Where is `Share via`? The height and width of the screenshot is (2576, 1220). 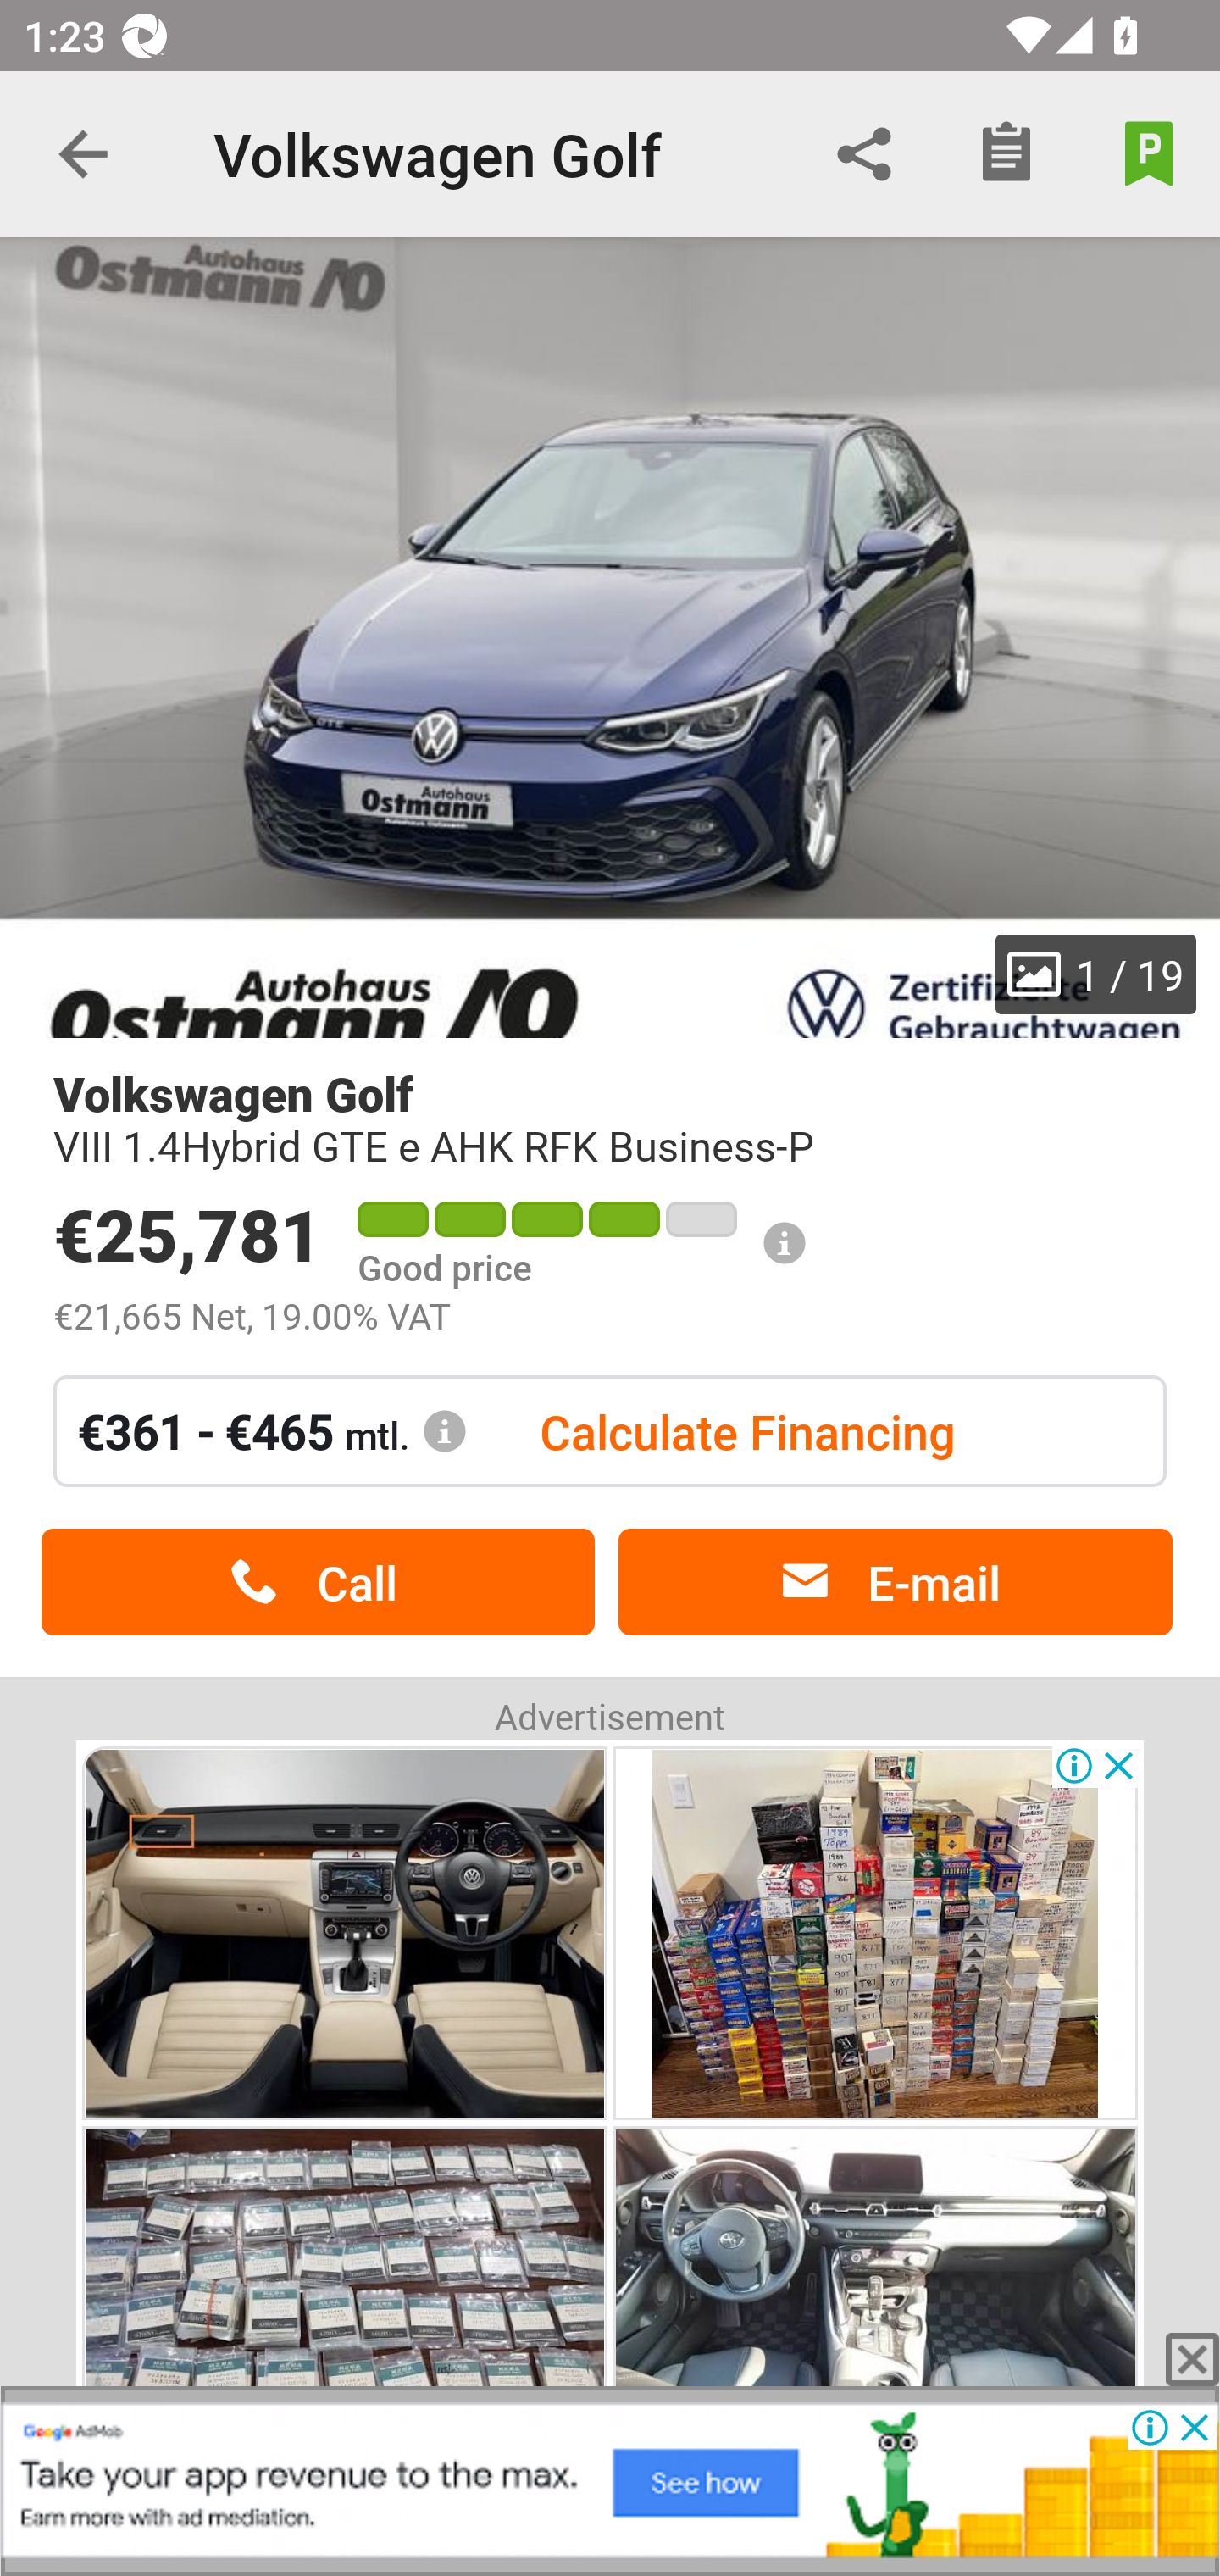 Share via is located at coordinates (864, 154).